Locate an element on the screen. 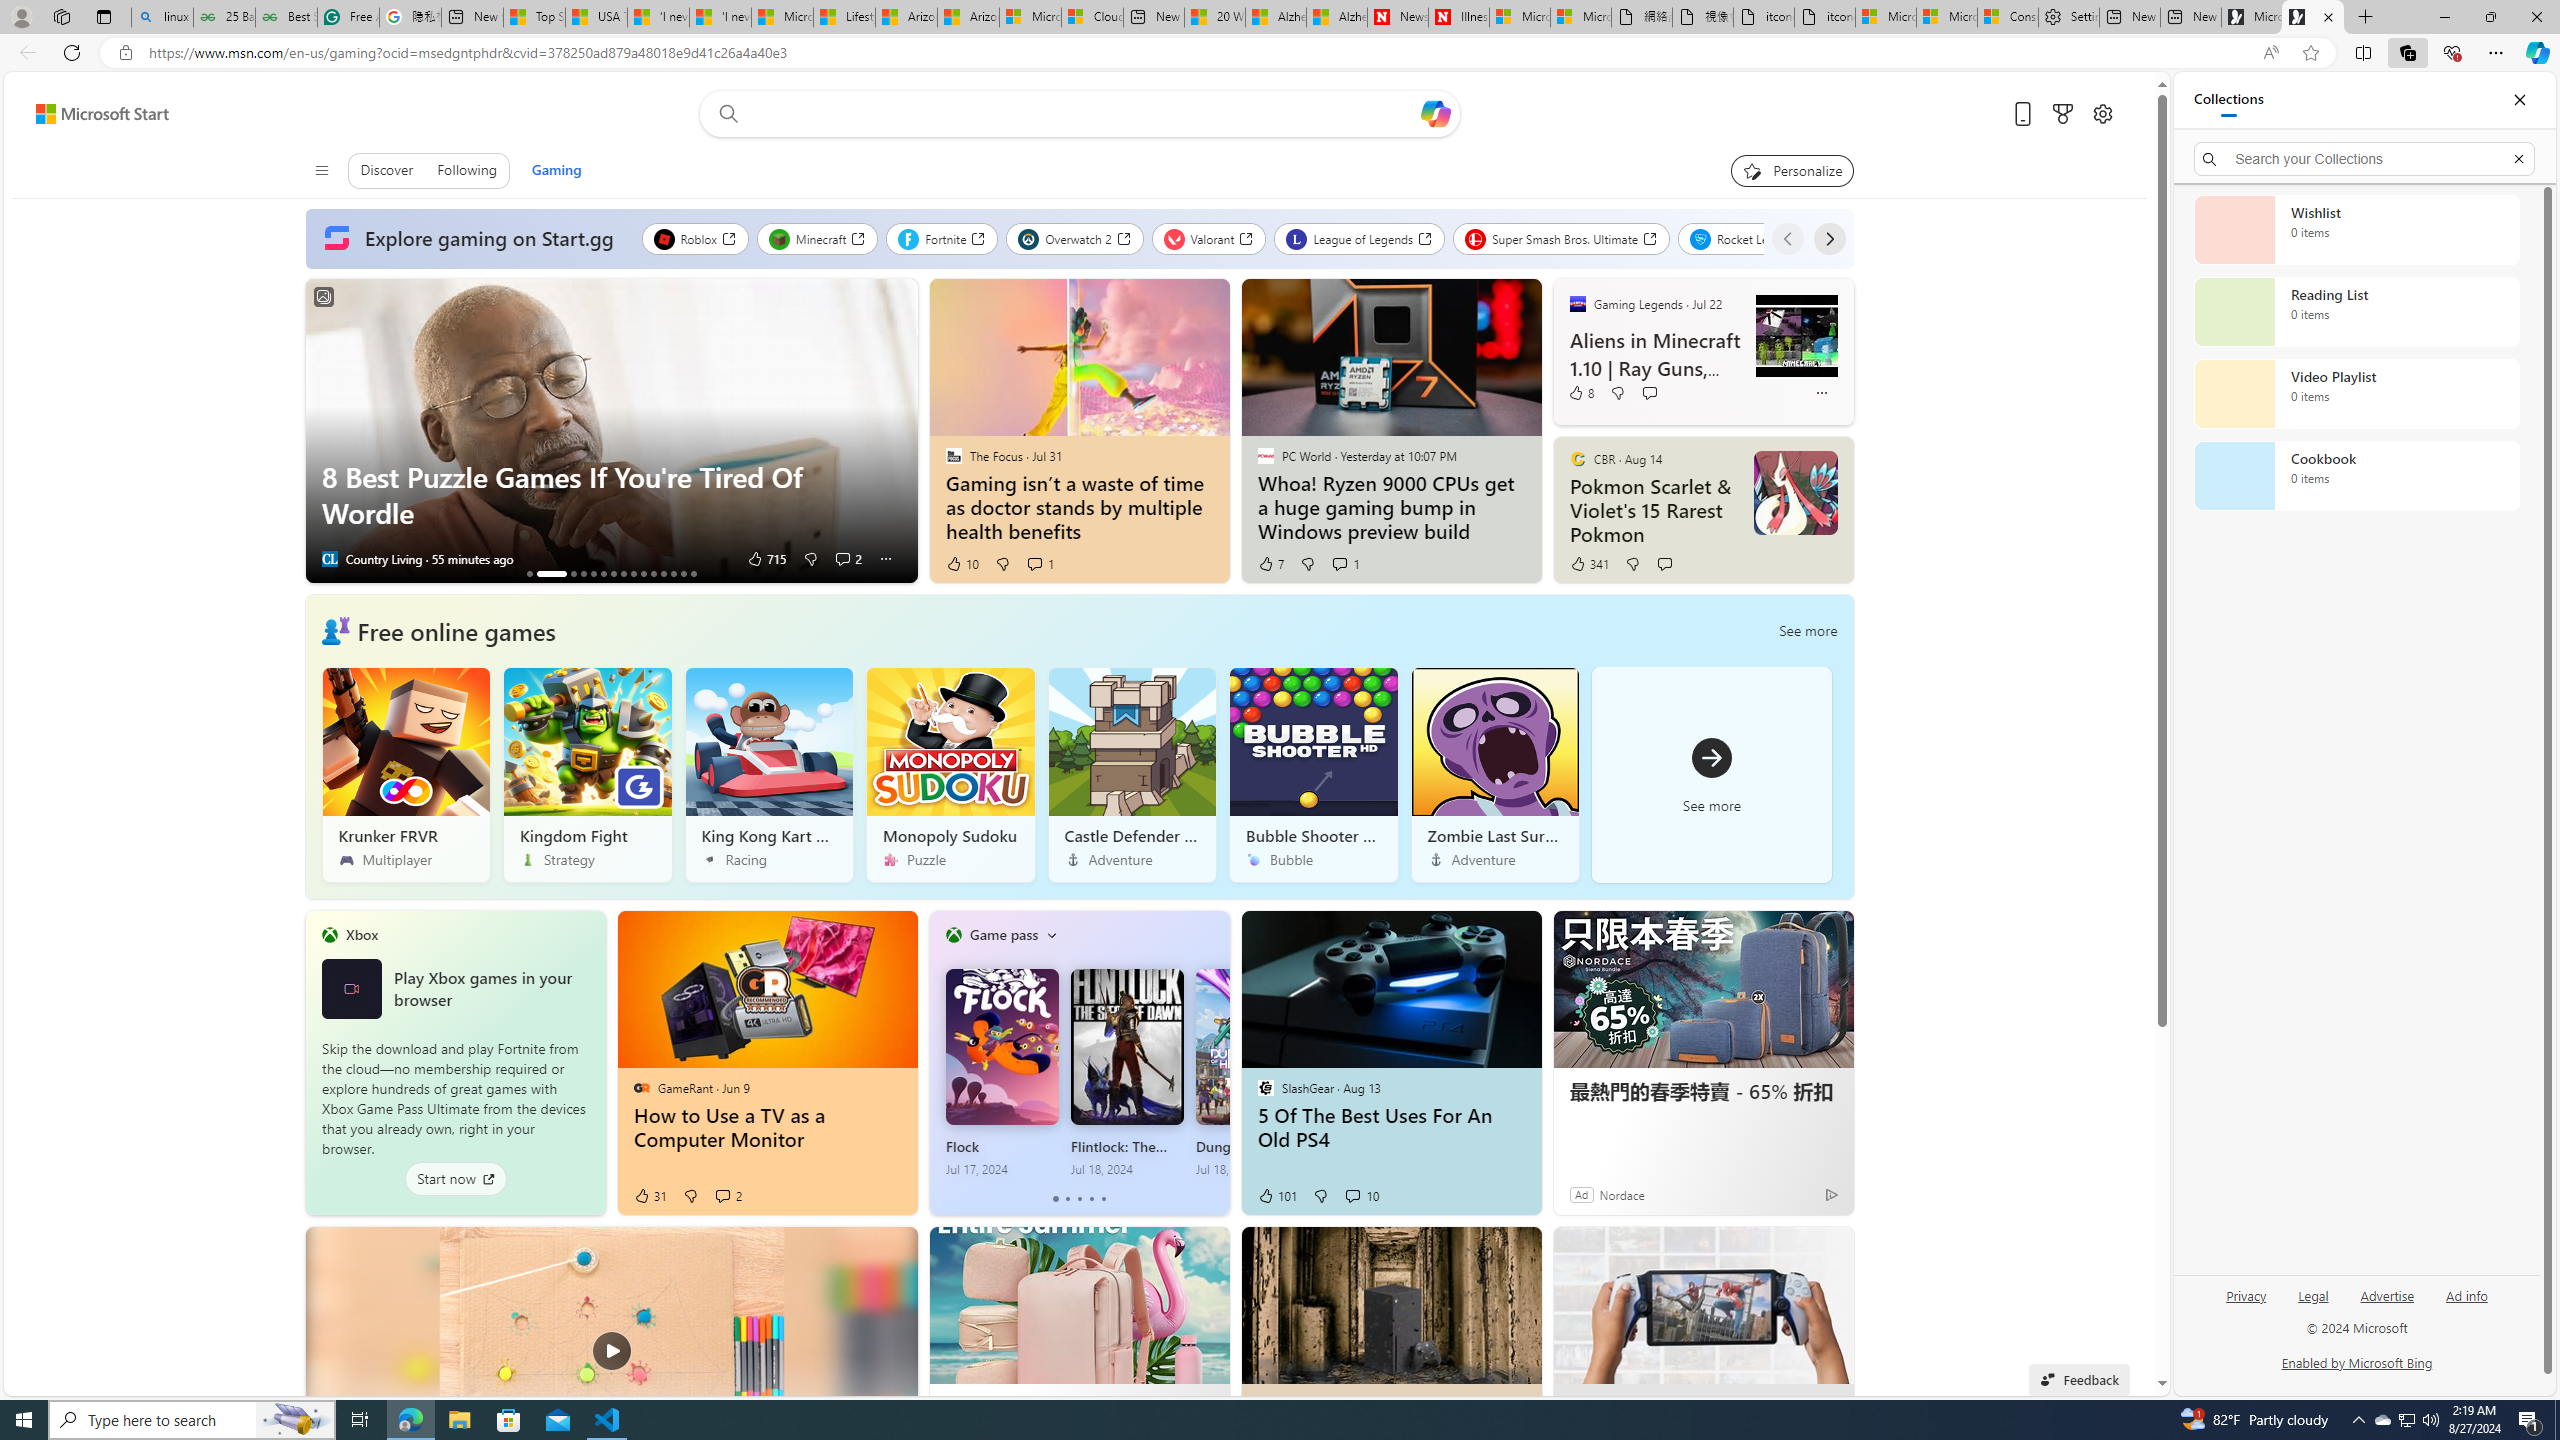  8 Best Puzzle Games If You're Tired Of Wordle is located at coordinates (612, 431).